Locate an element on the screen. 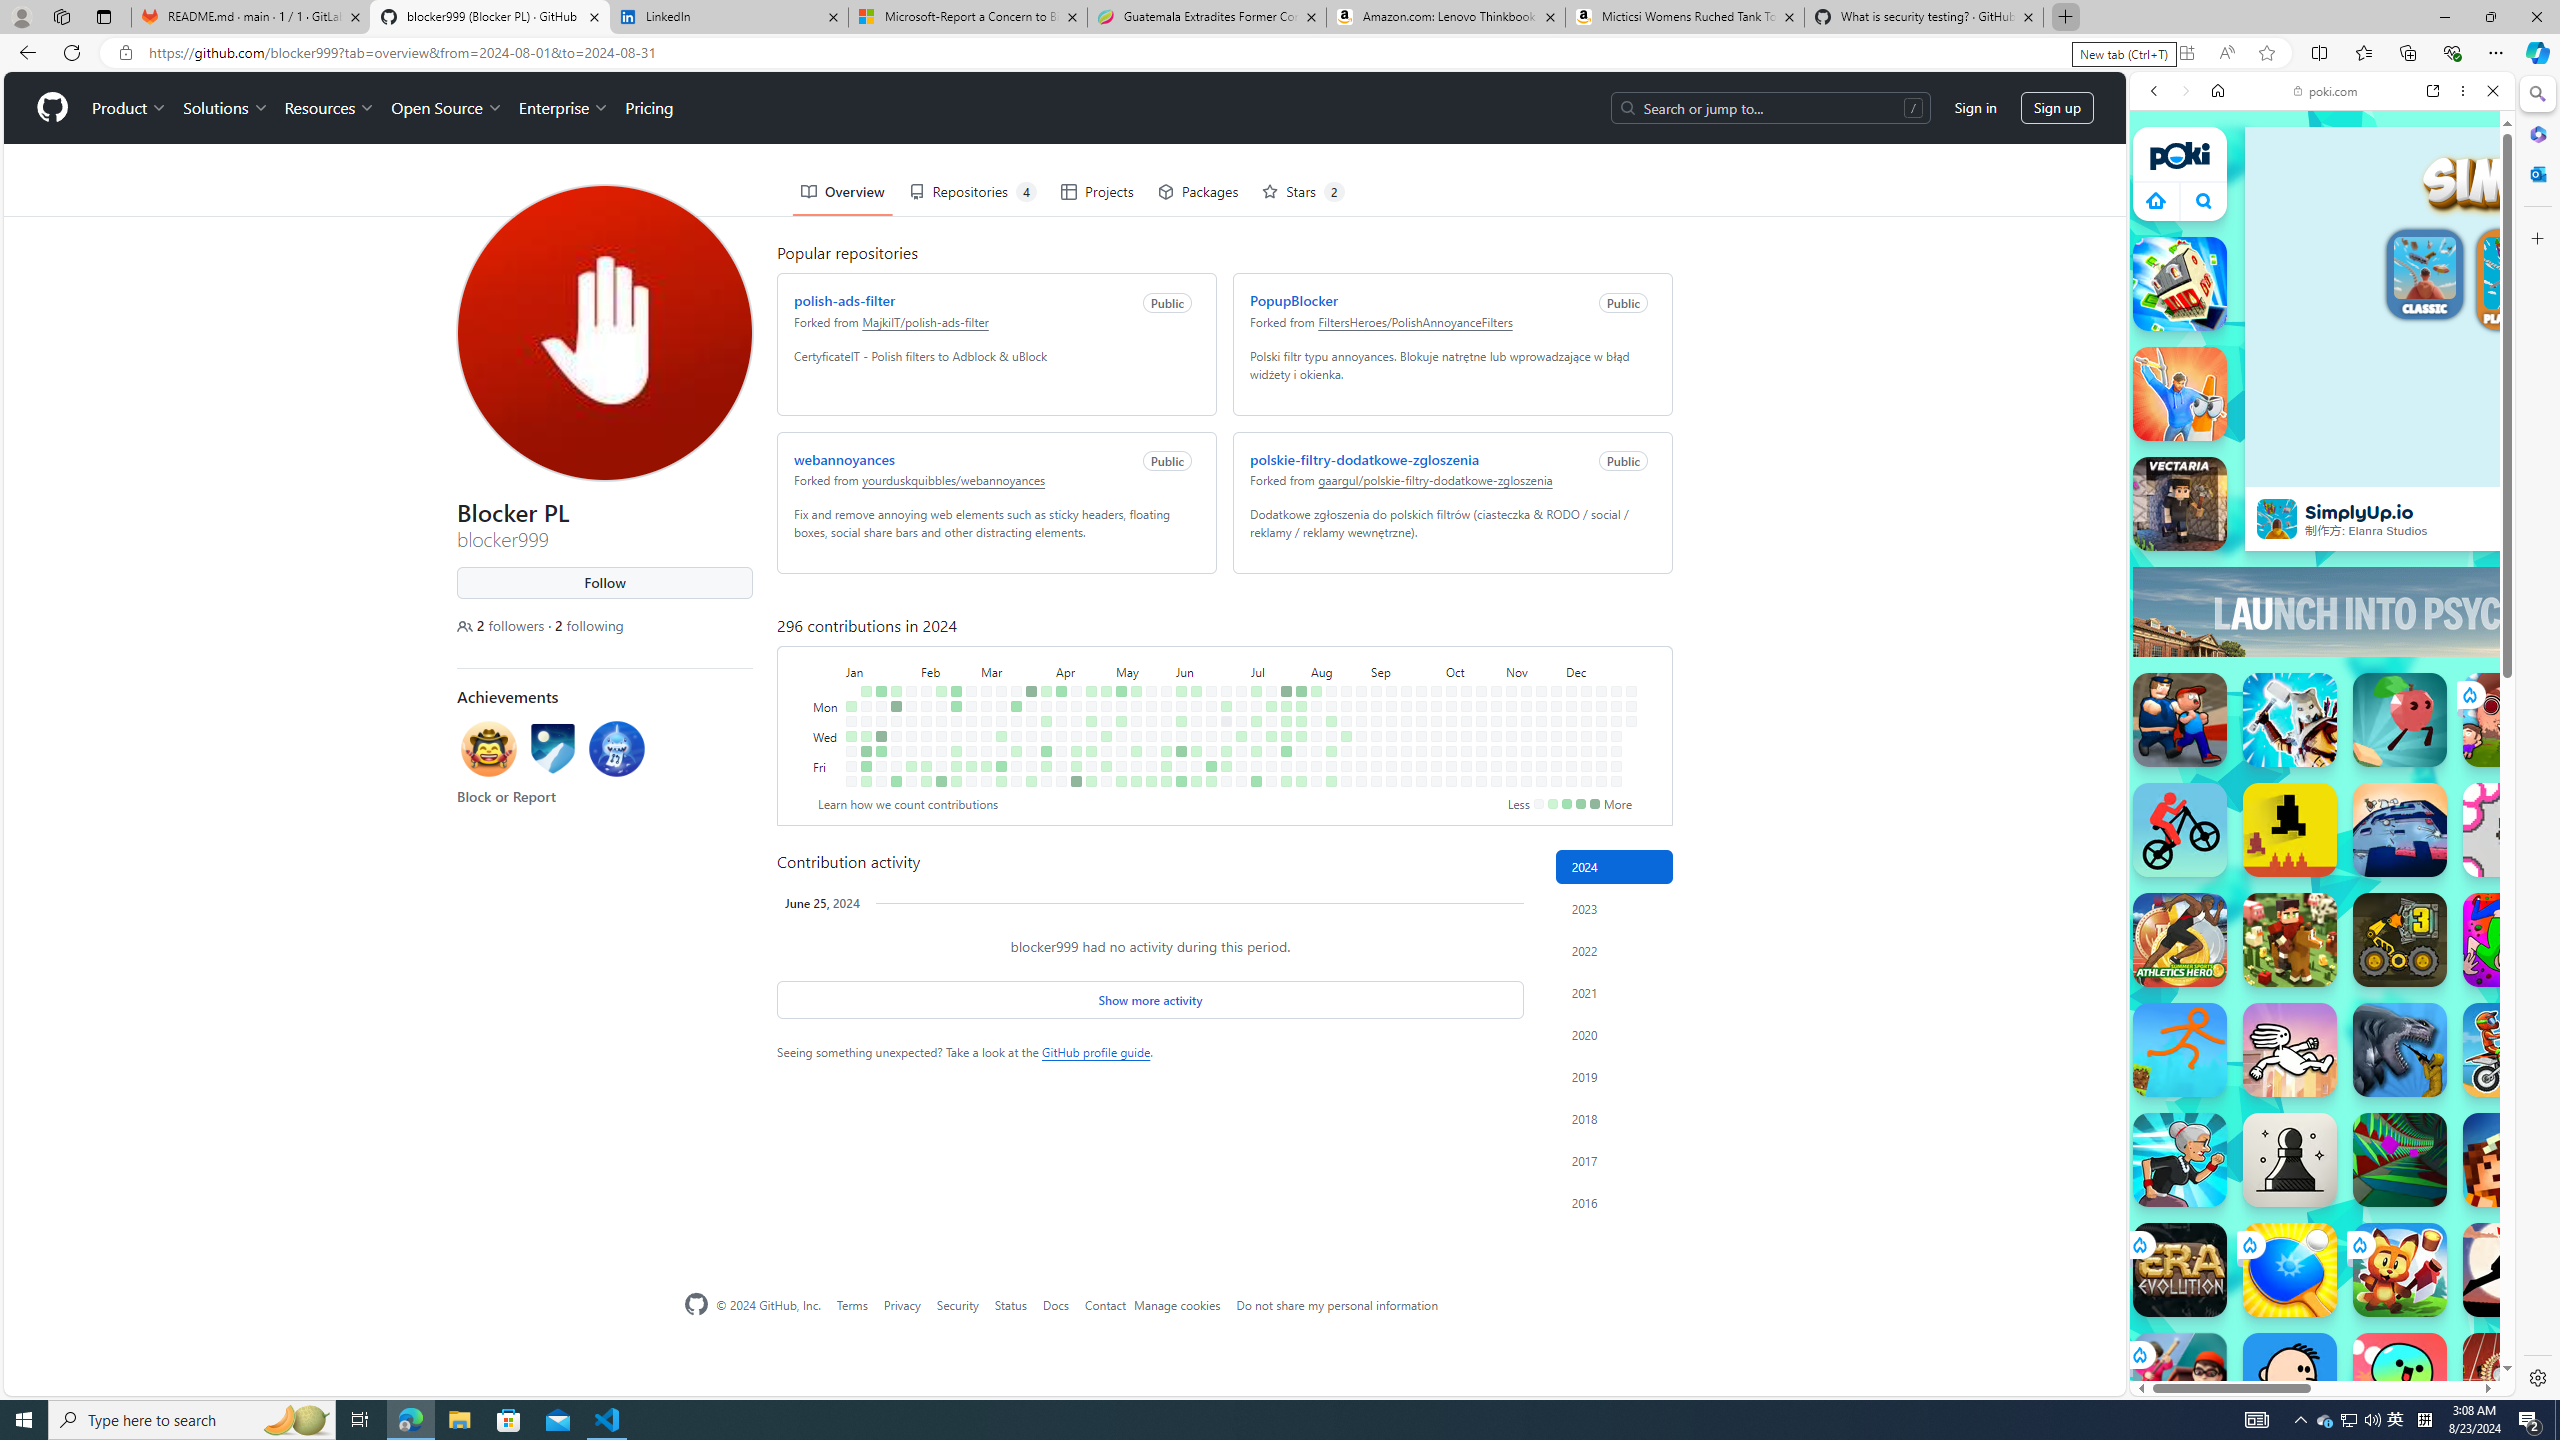 The height and width of the screenshot is (1440, 2560). 6 contributions on July 25th. is located at coordinates (1286, 751).